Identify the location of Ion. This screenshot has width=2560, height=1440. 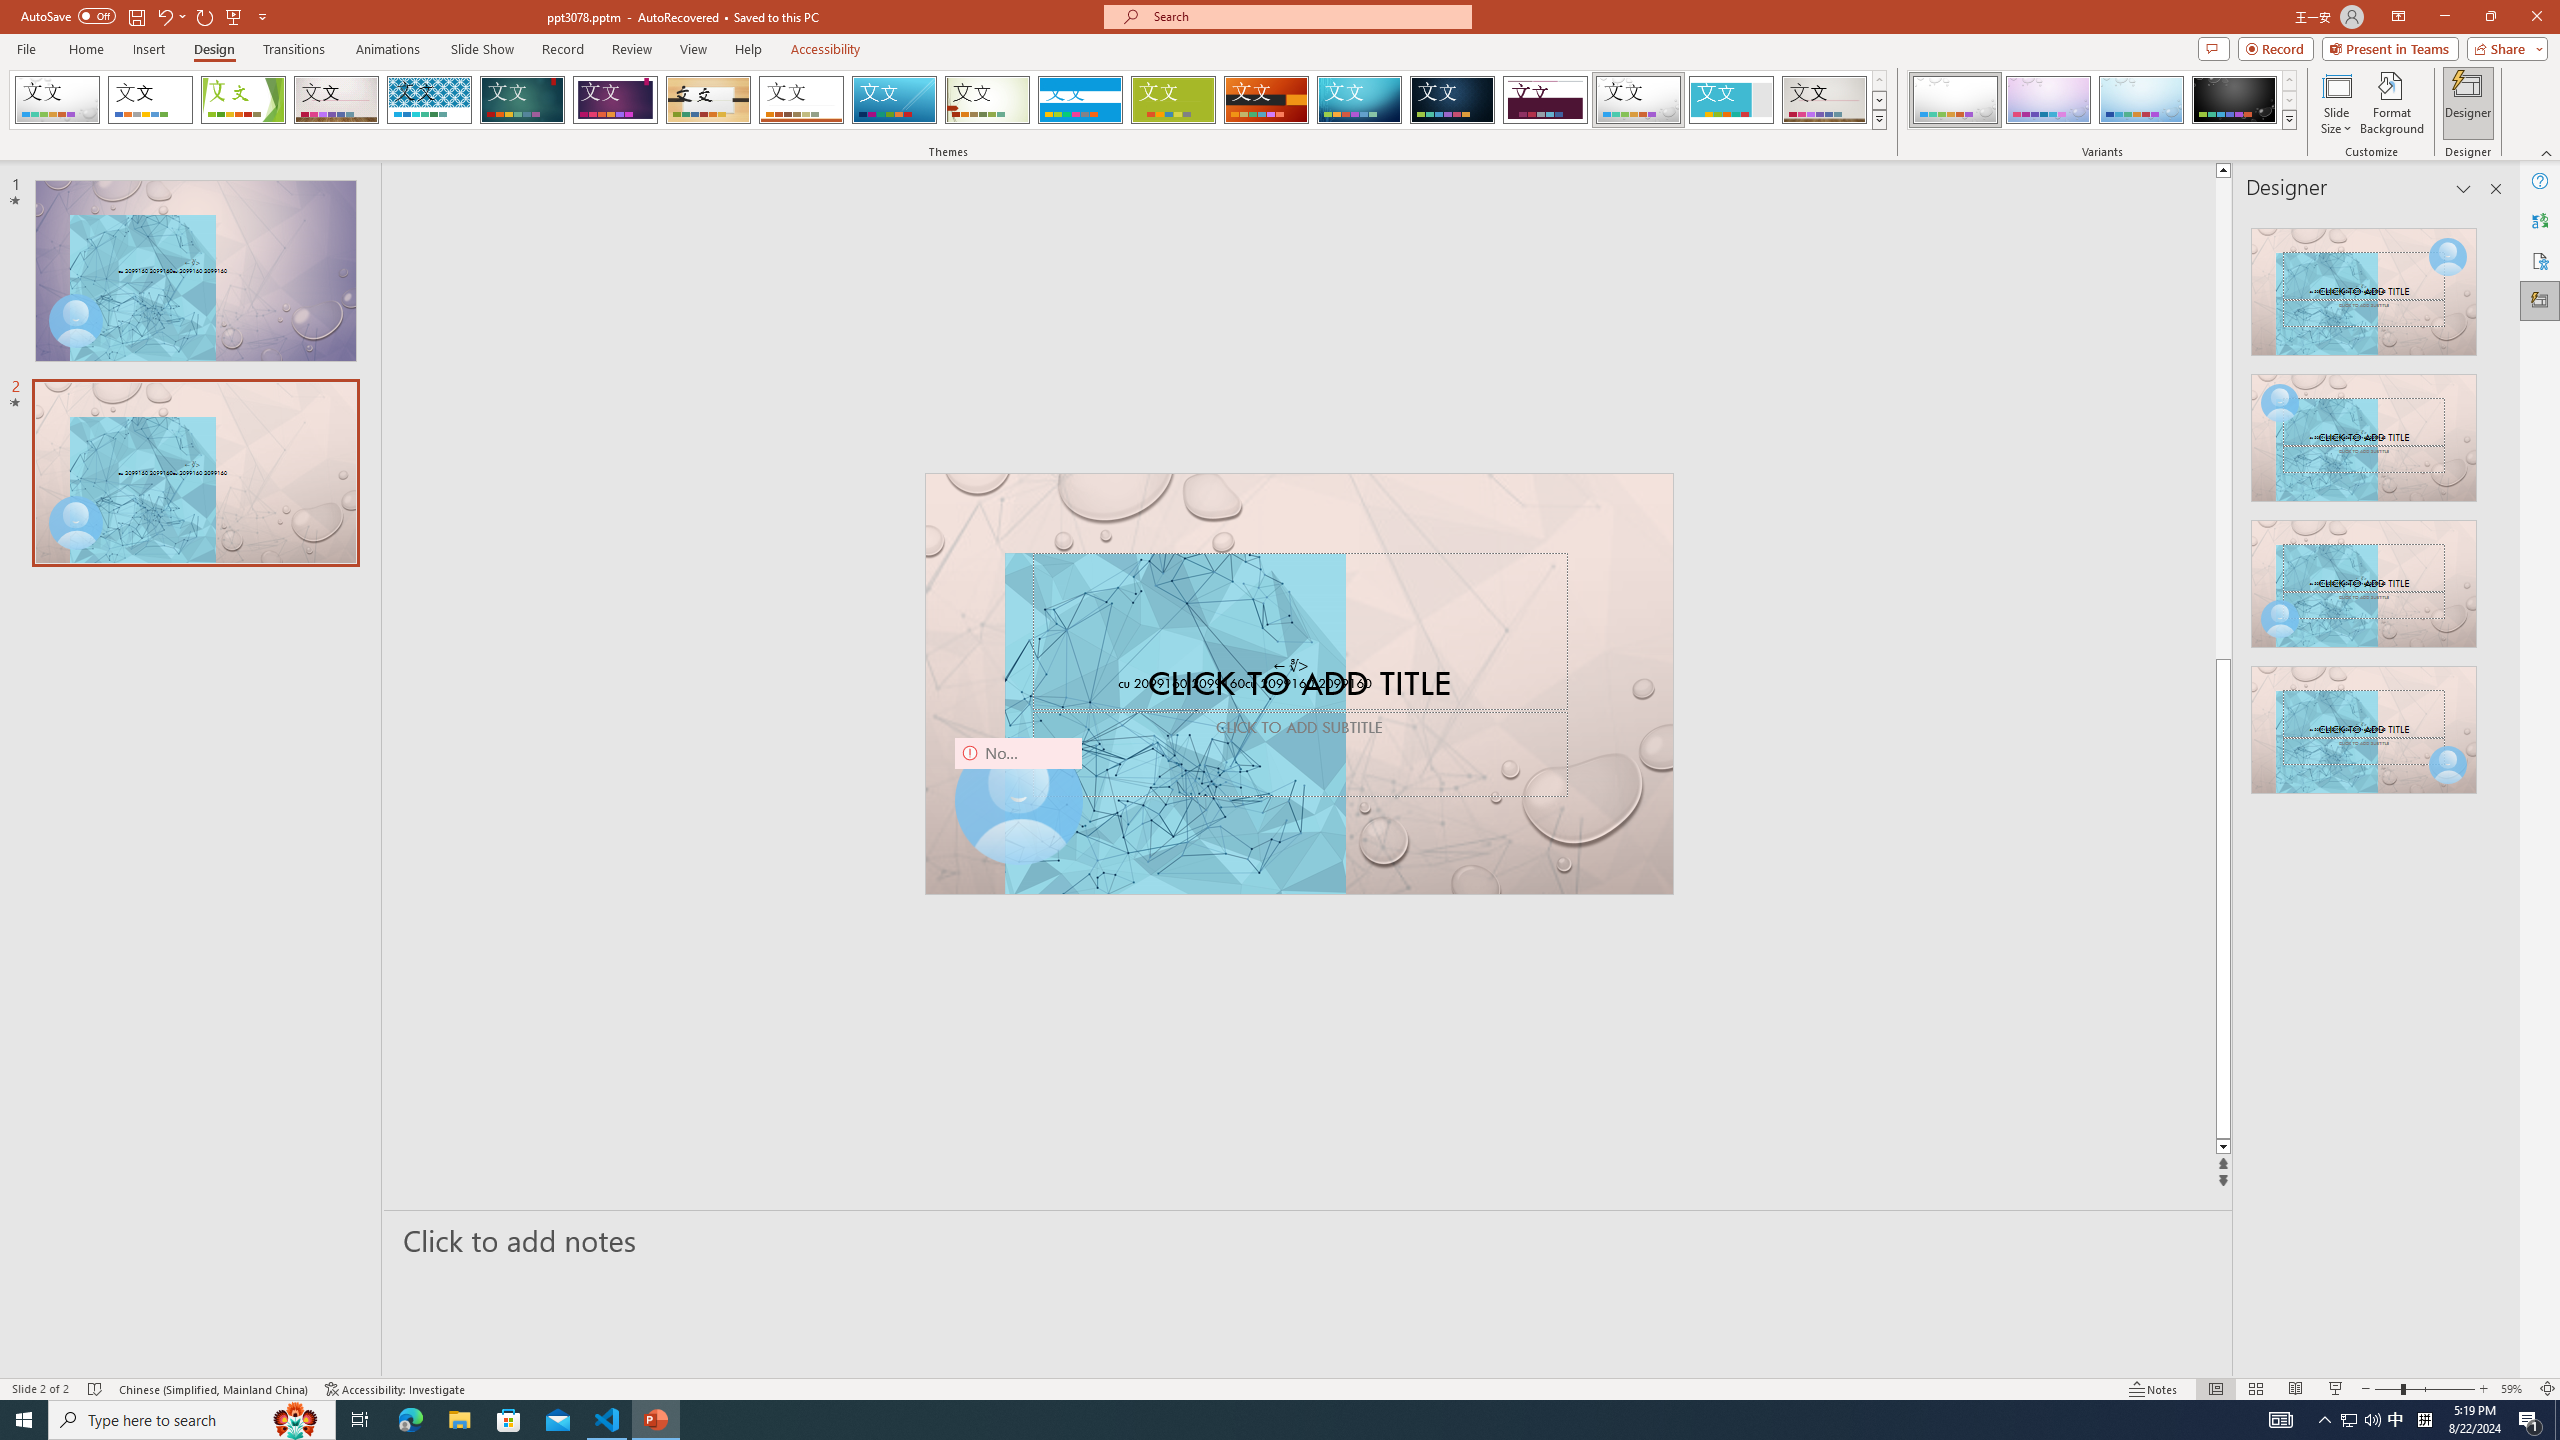
(522, 100).